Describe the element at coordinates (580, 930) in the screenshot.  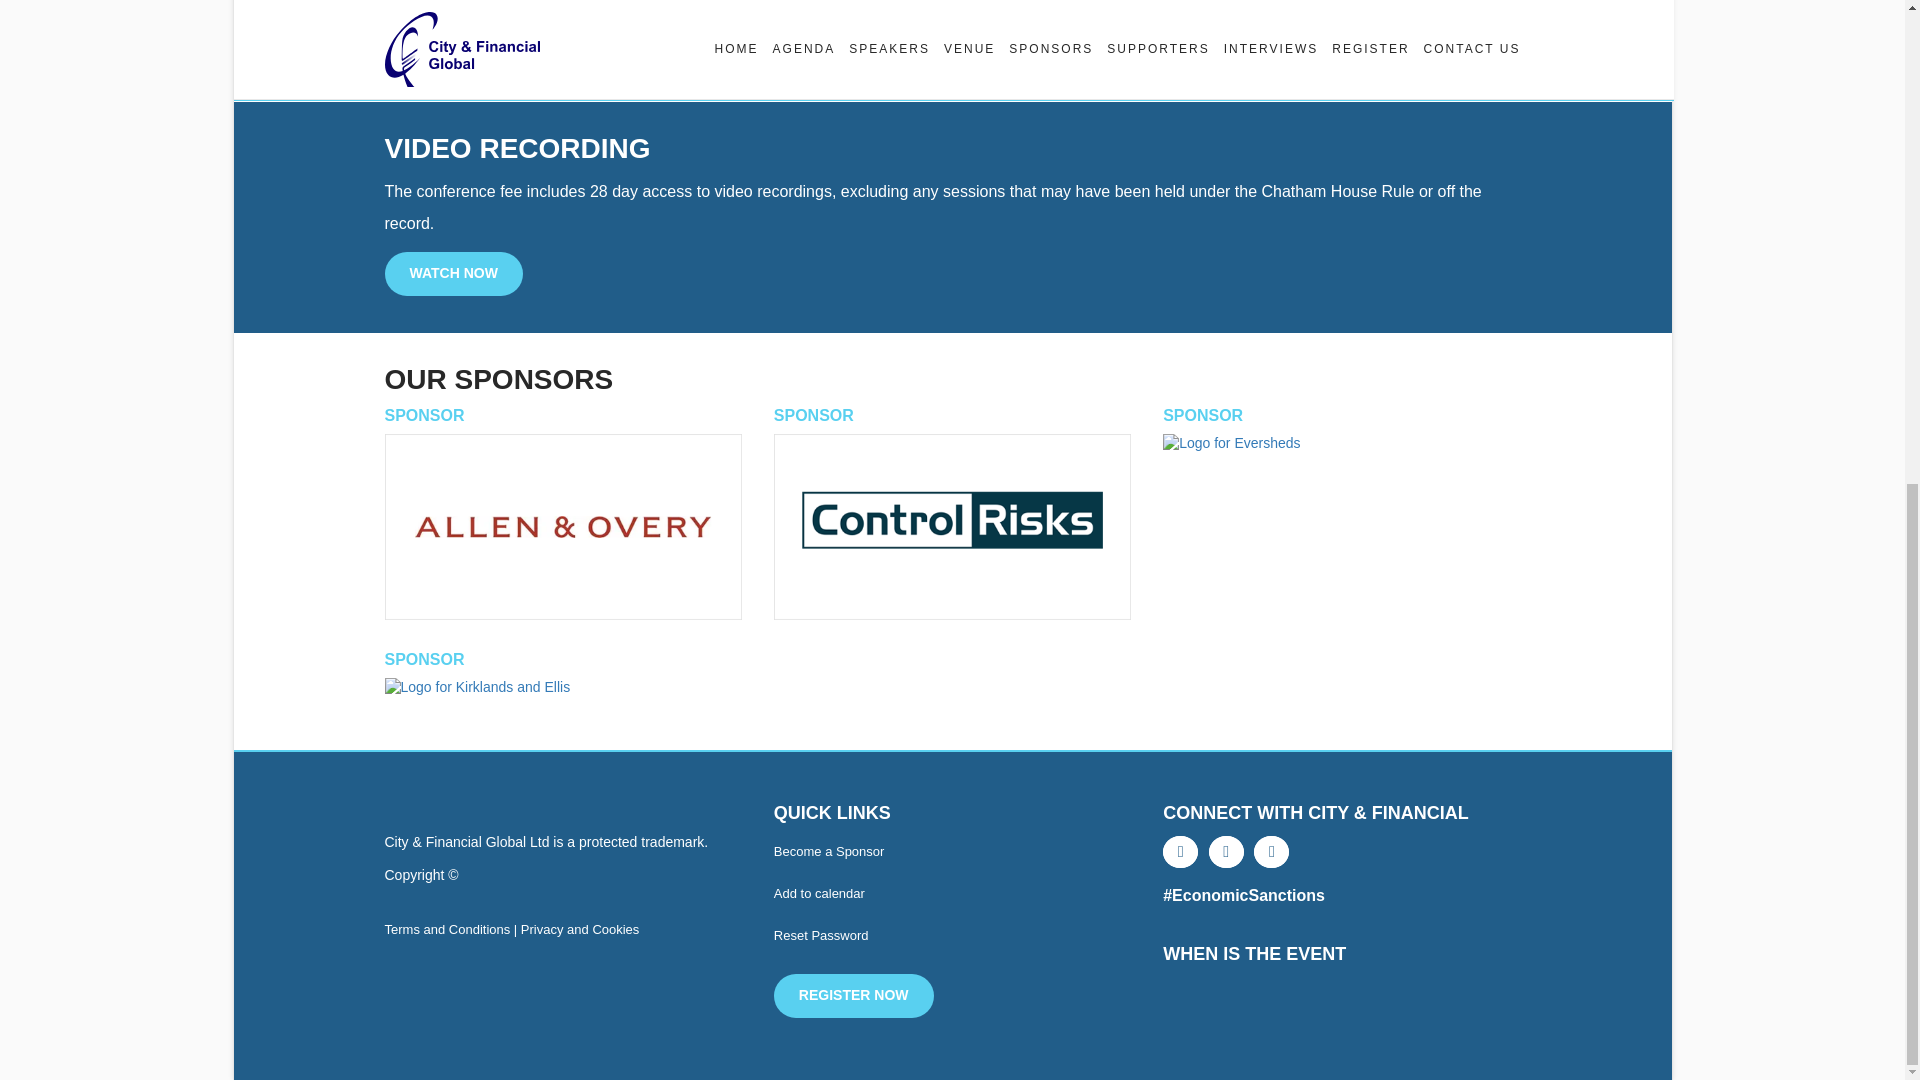
I see `Privacy and Cookies` at that location.